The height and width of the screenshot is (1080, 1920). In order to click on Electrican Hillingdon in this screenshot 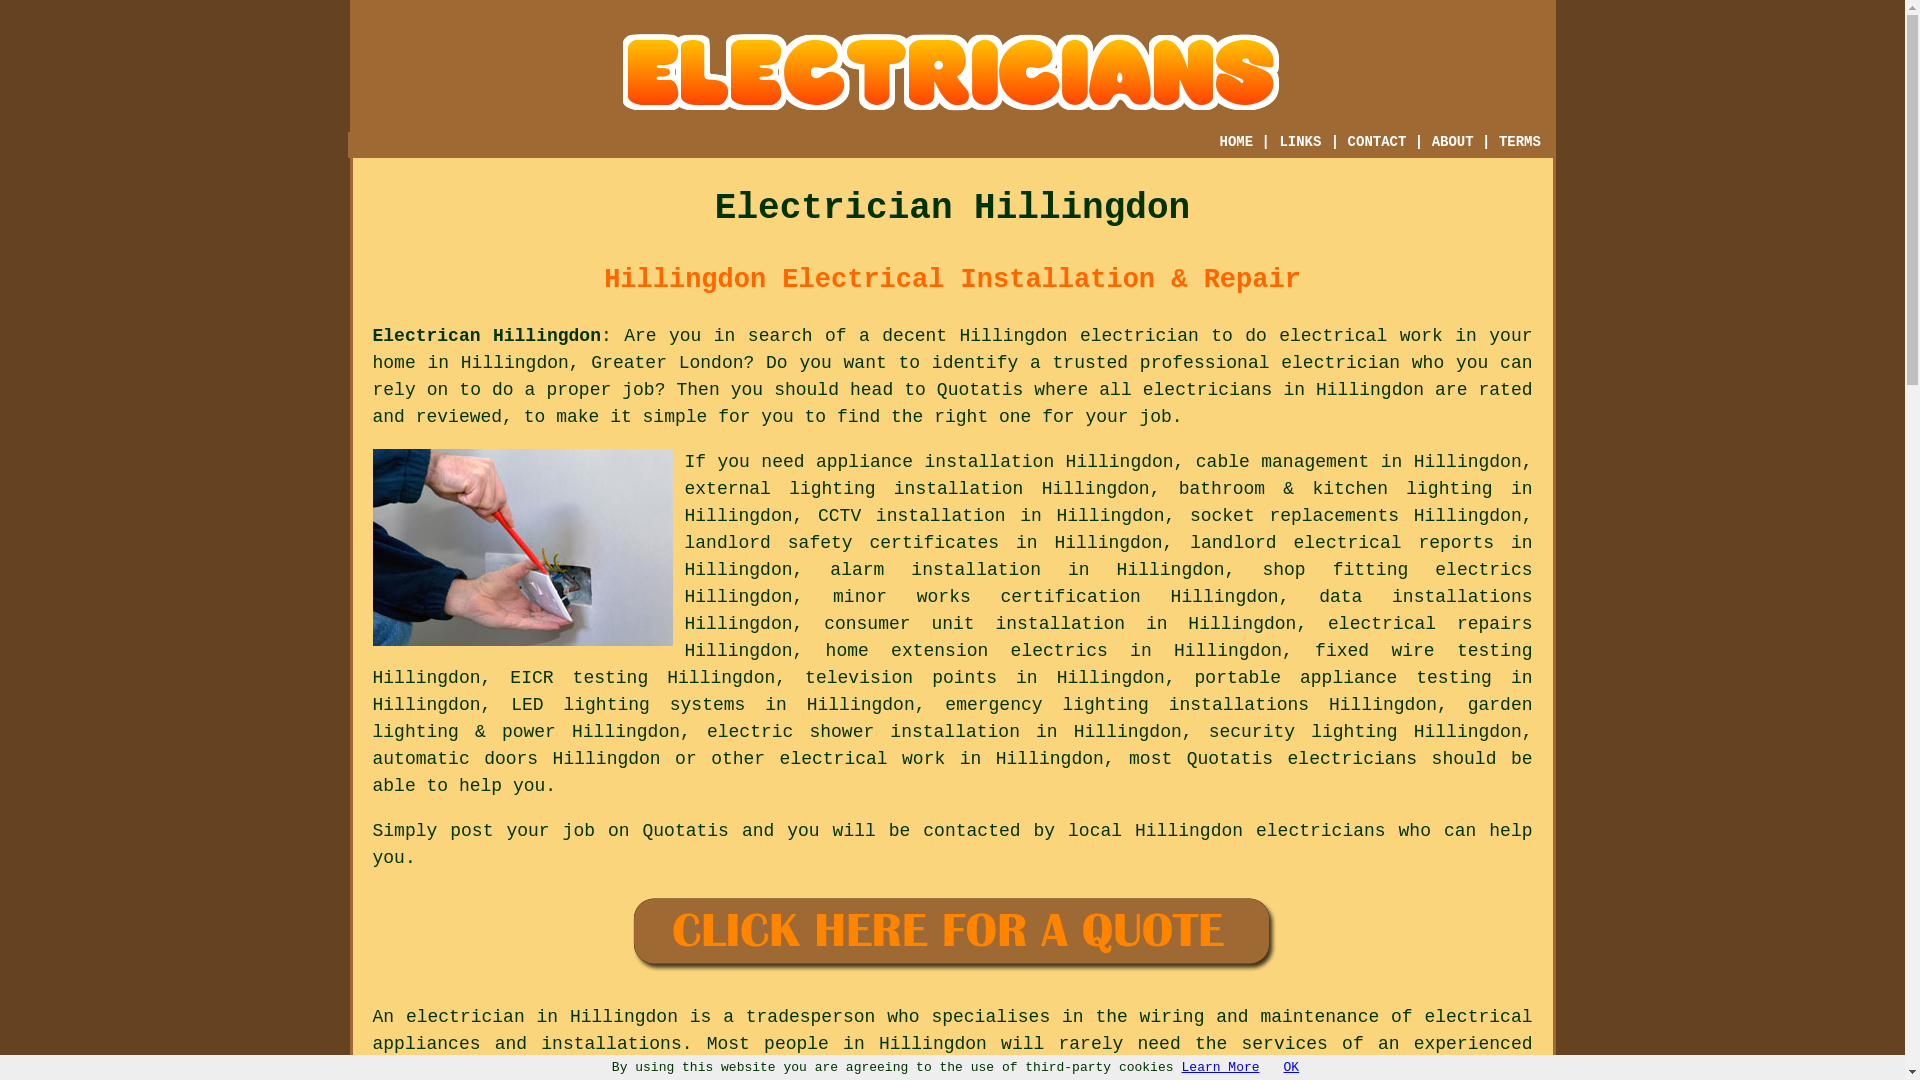, I will do `click(486, 336)`.